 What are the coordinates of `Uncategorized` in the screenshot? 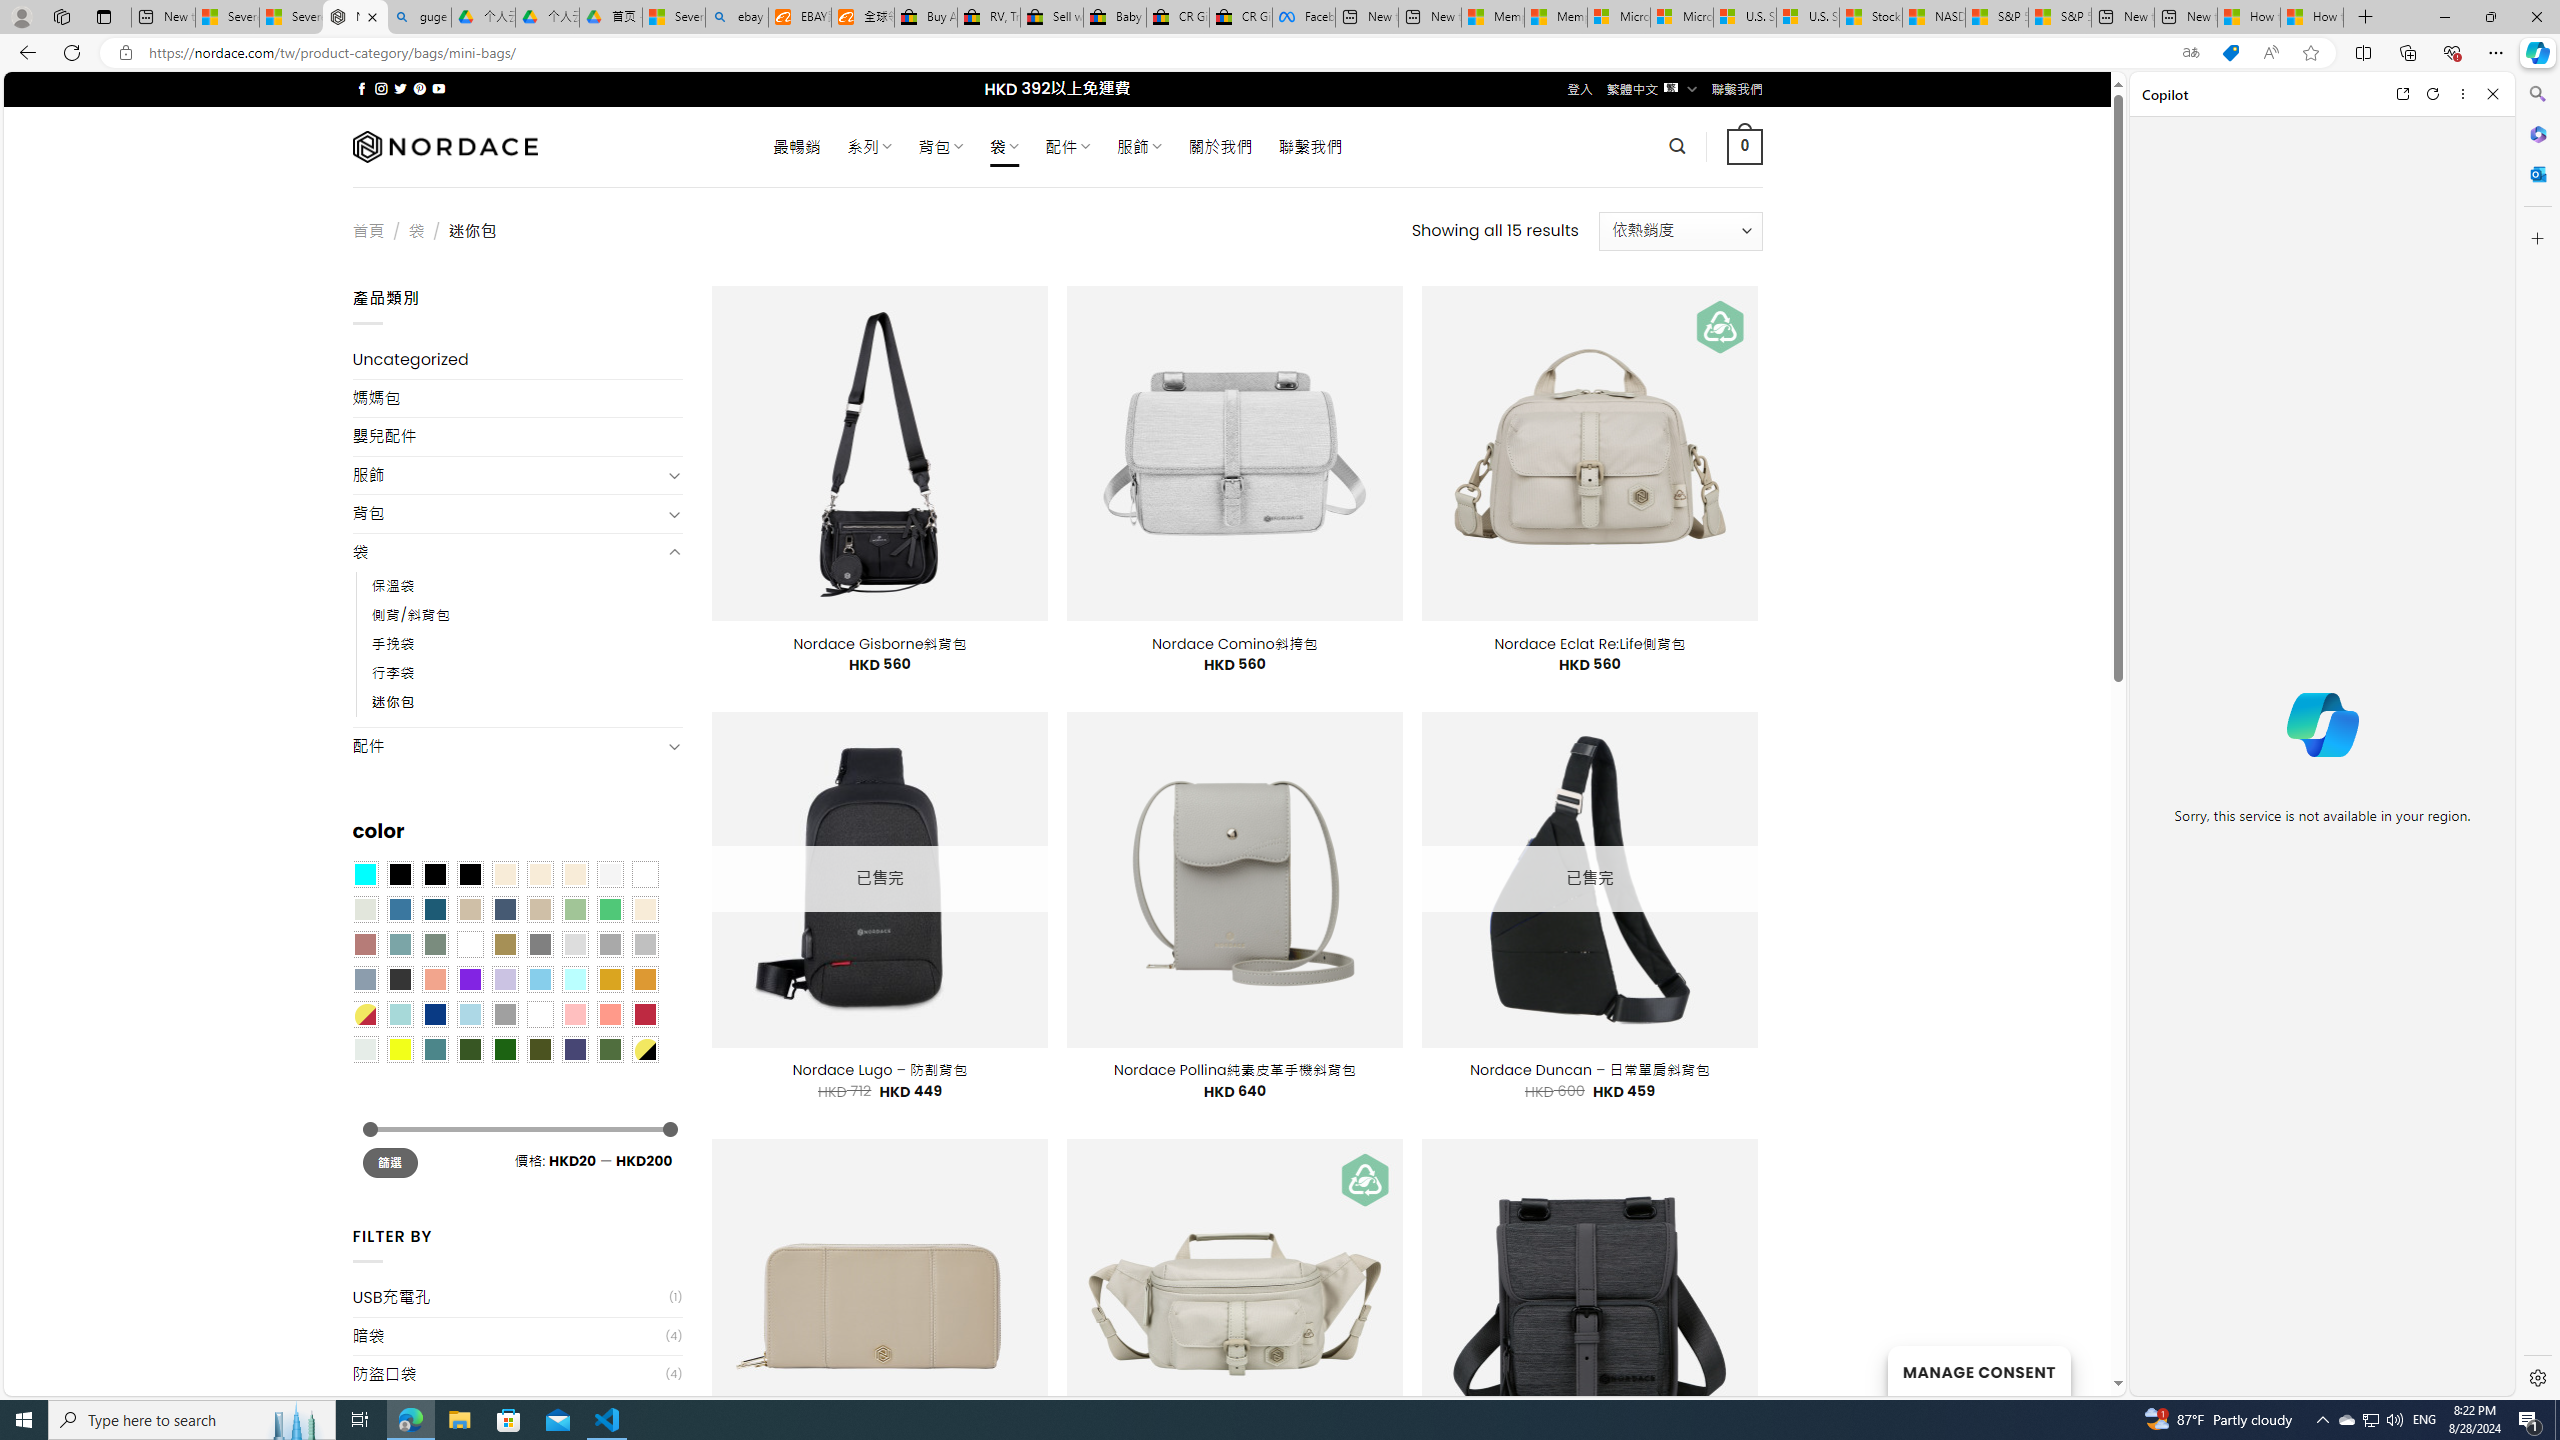 It's located at (518, 360).